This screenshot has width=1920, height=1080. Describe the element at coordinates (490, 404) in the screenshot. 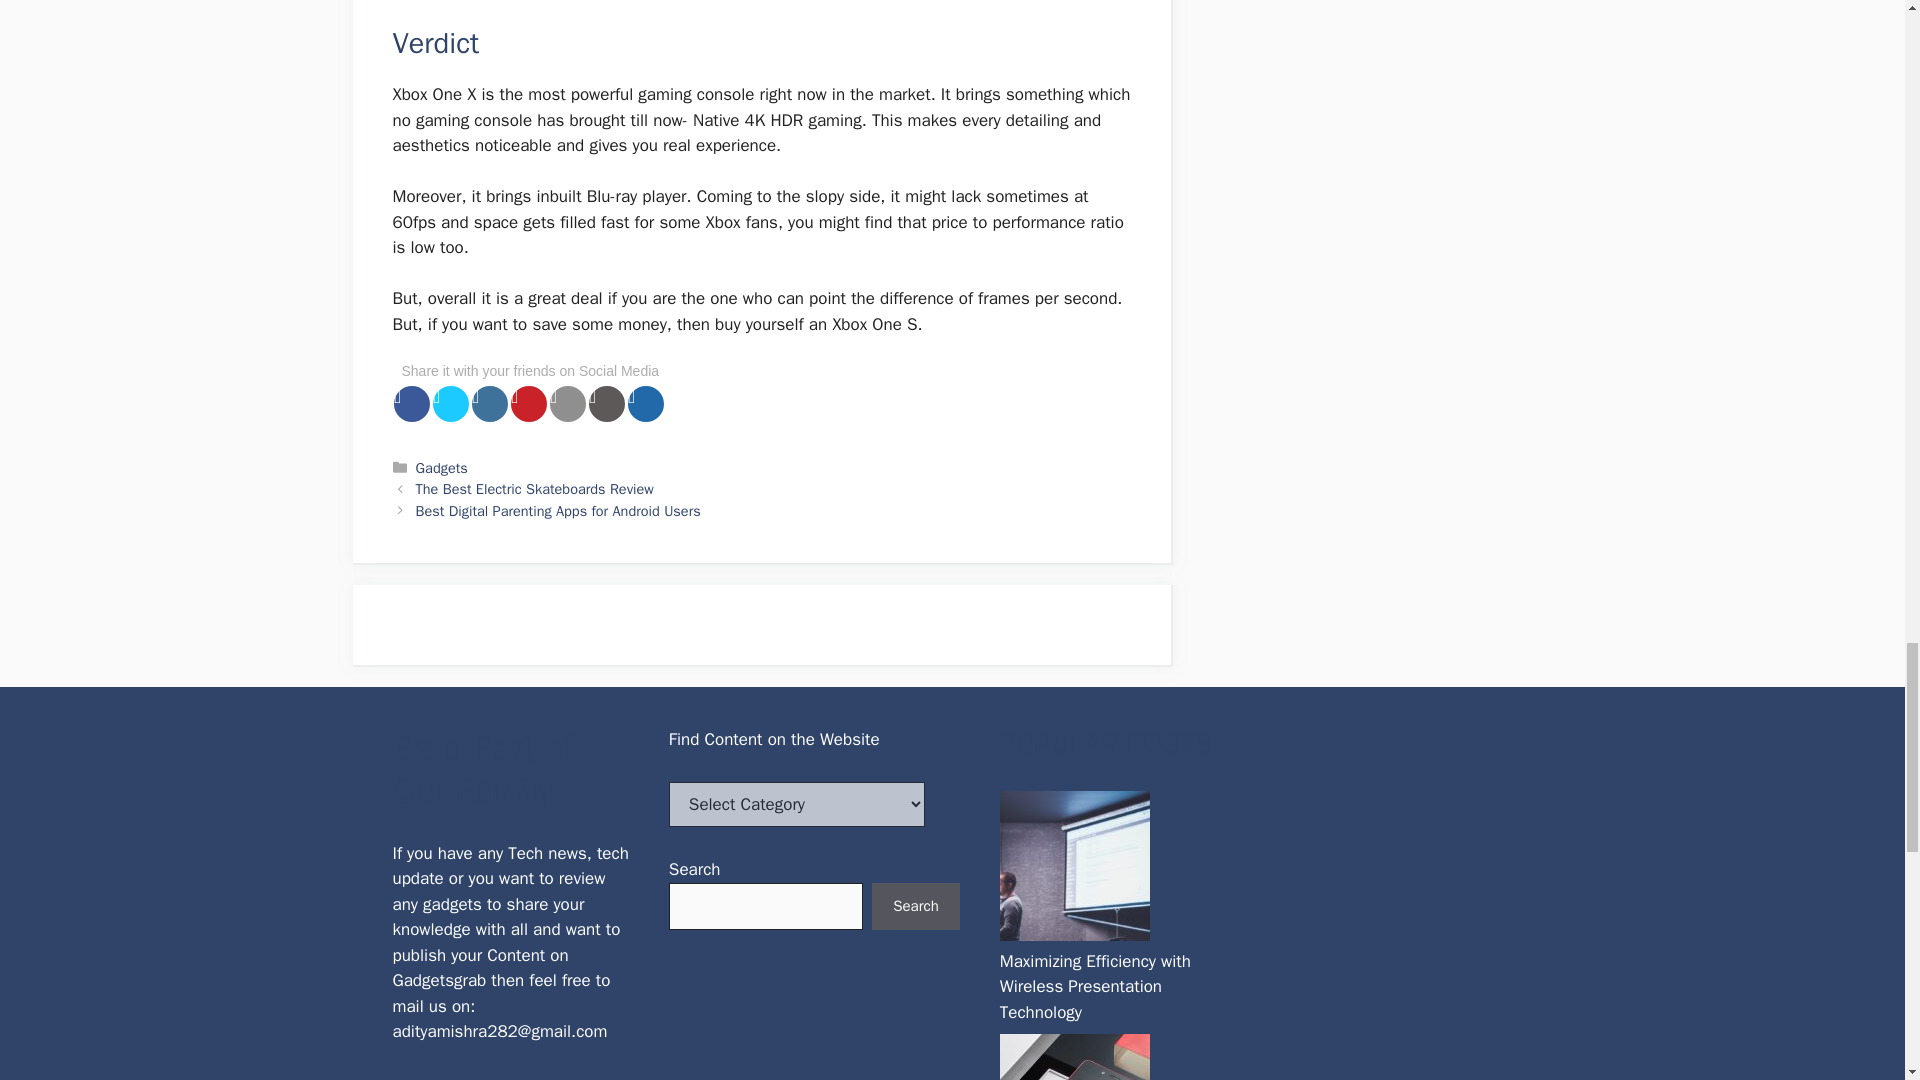

I see `Share on LinkedIn` at that location.